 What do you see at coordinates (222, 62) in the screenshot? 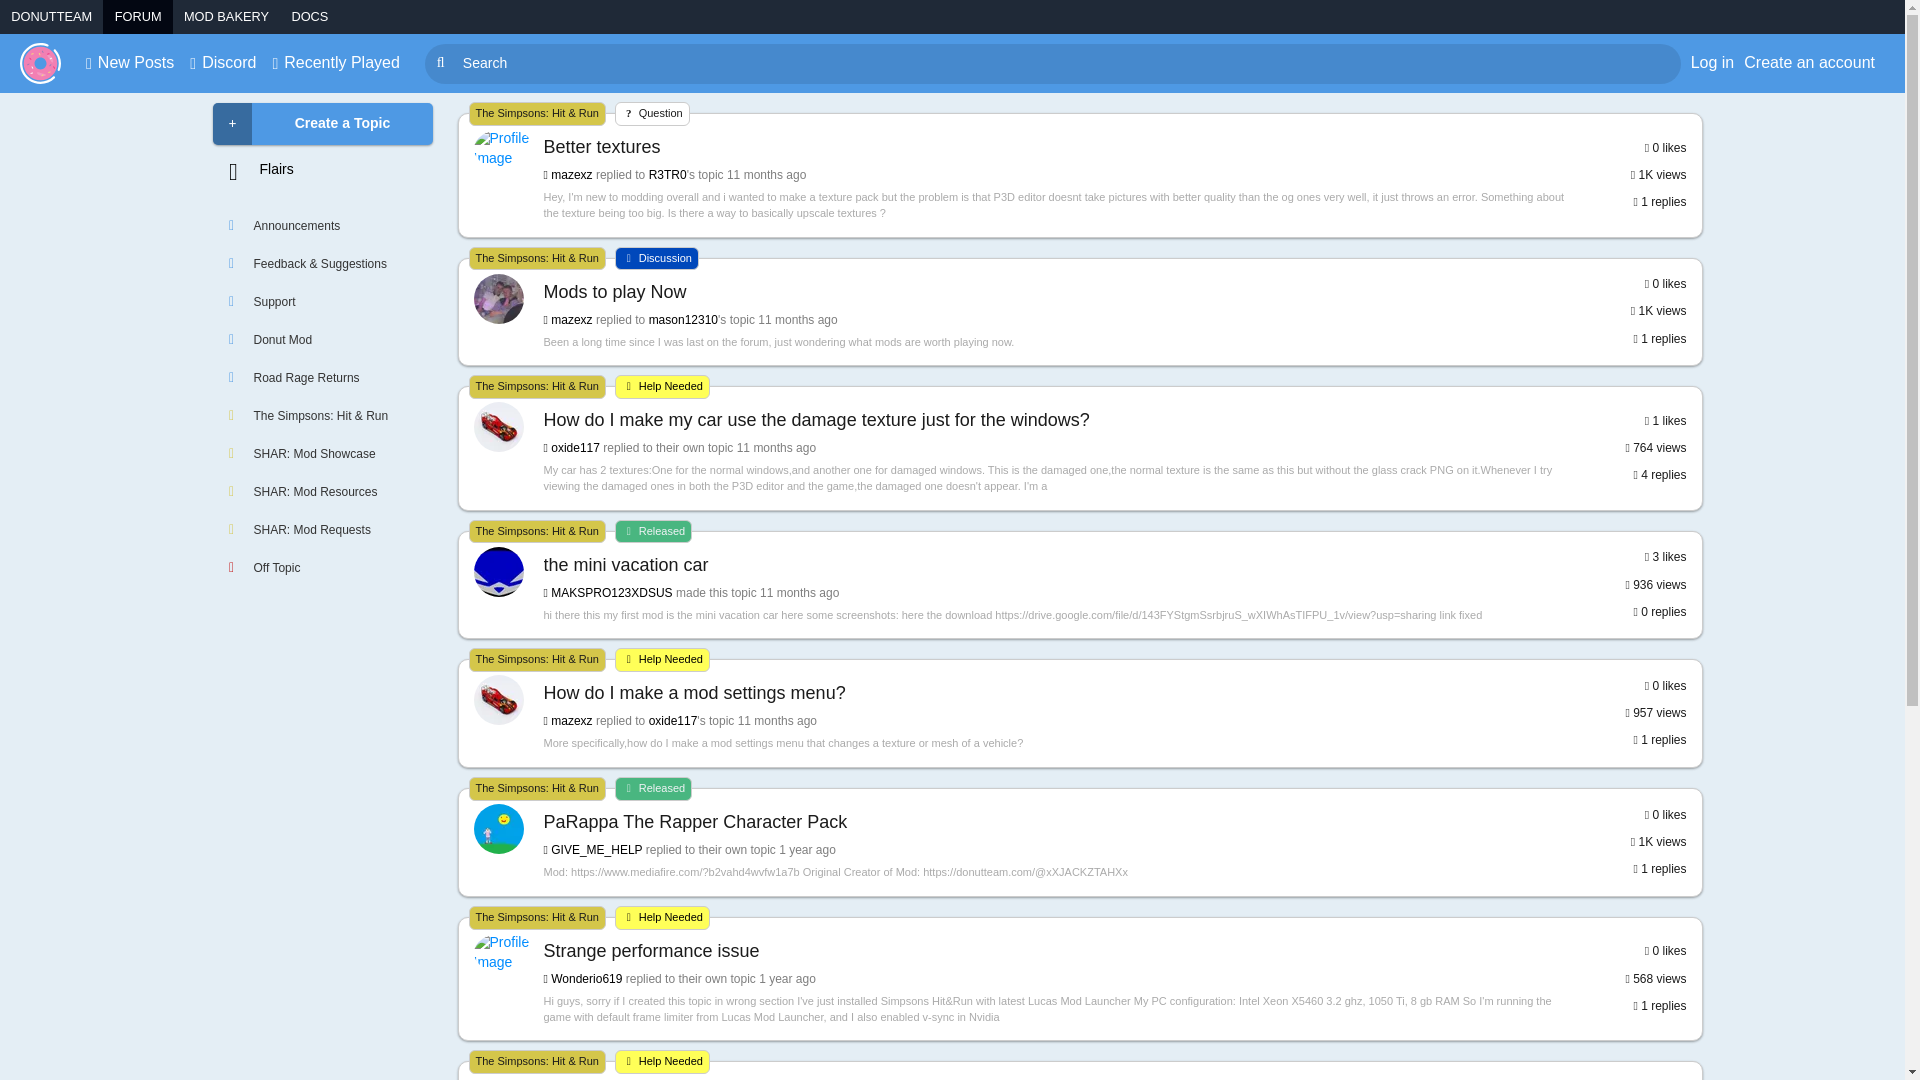
I see `Discord` at bounding box center [222, 62].